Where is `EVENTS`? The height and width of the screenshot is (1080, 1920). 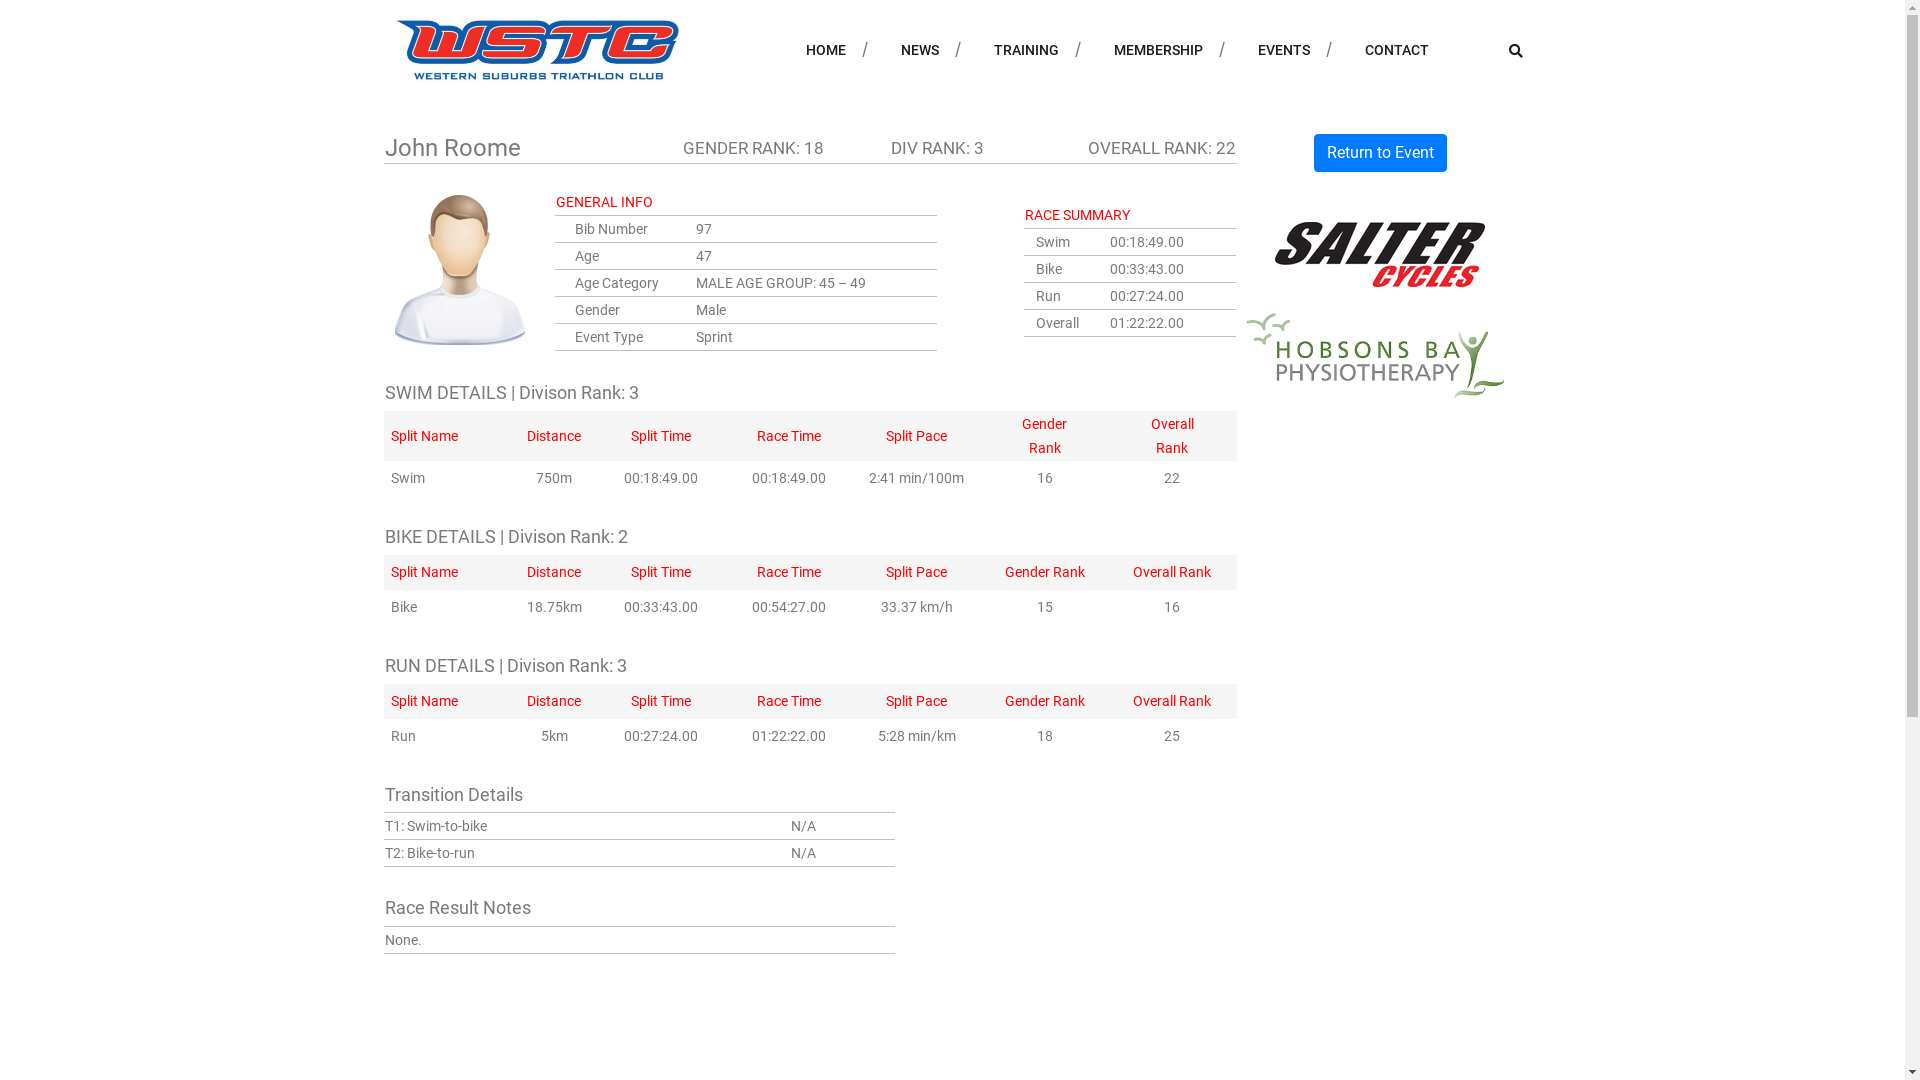
EVENTS is located at coordinates (1284, 50).